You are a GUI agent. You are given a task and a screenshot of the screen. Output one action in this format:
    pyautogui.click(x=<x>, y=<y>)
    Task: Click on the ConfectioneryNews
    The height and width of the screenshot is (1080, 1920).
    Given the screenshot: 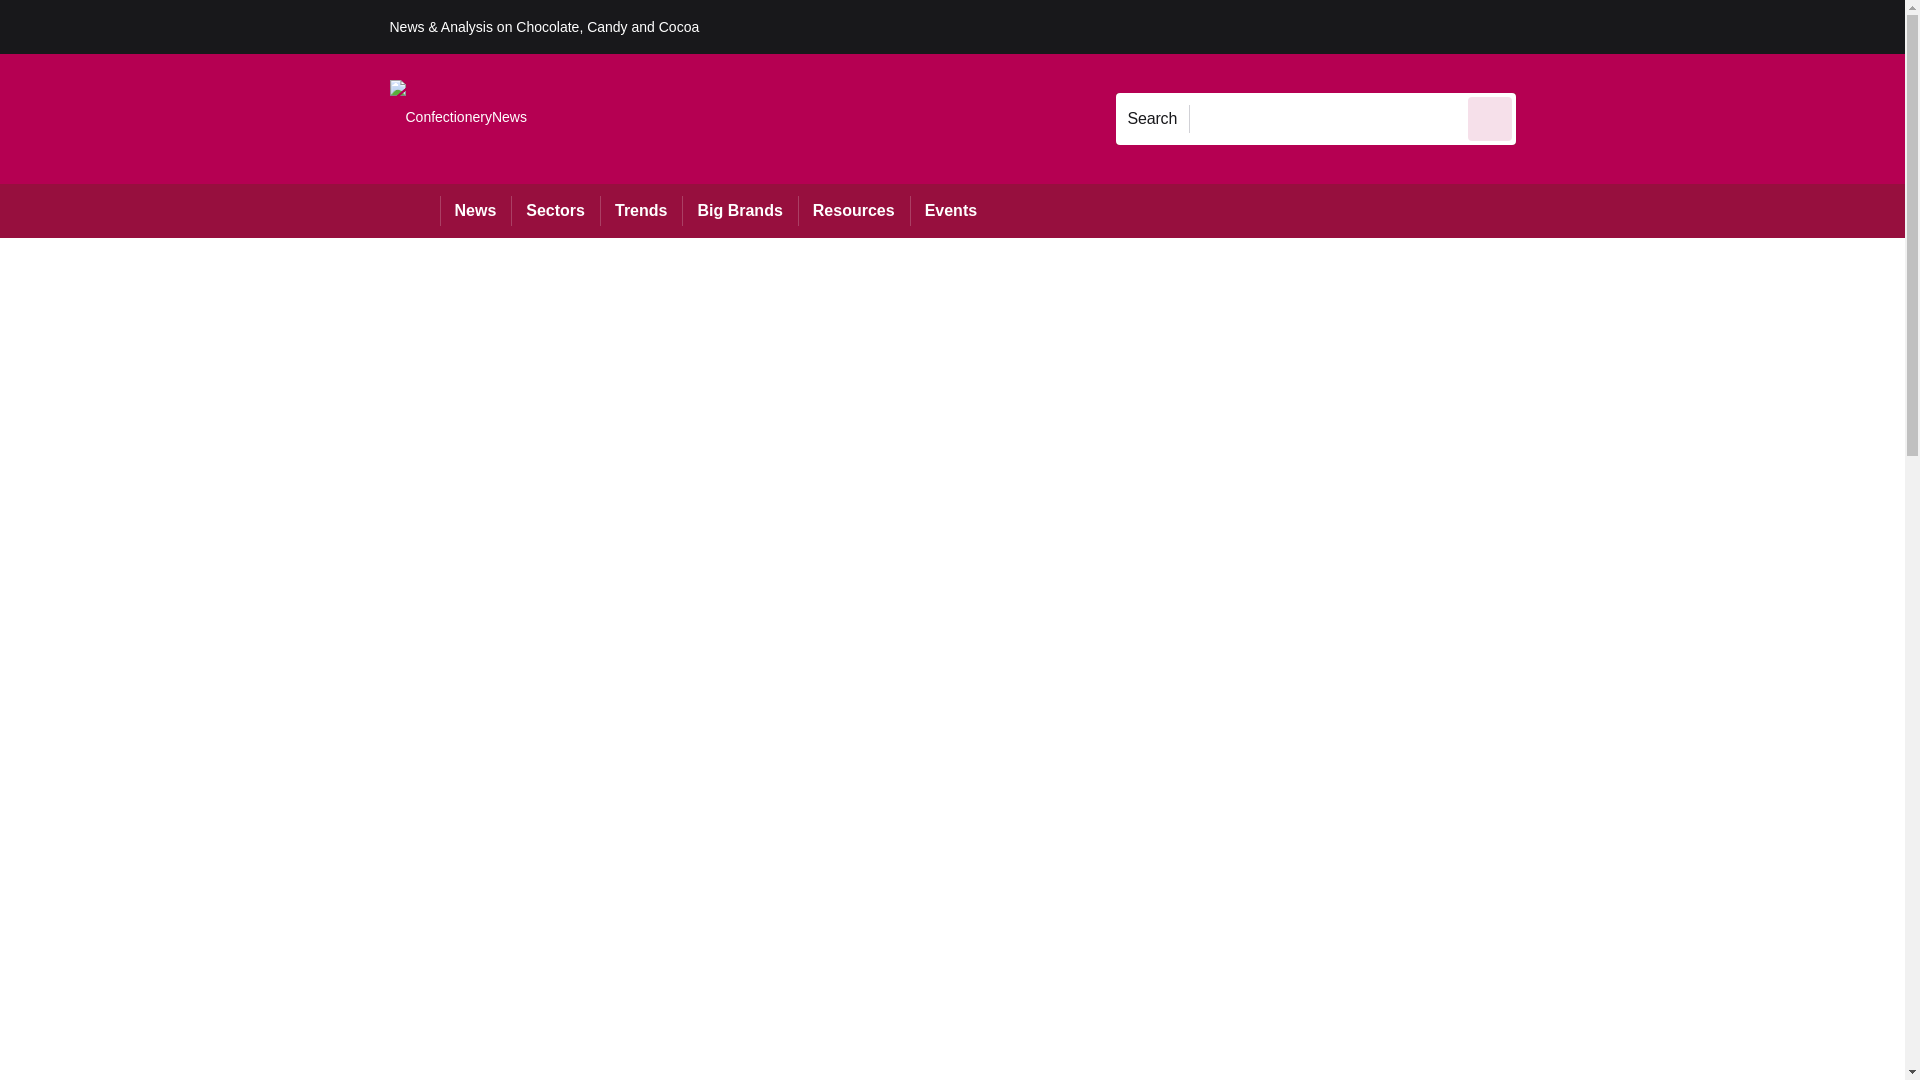 What is the action you would take?
    pyautogui.click(x=458, y=118)
    